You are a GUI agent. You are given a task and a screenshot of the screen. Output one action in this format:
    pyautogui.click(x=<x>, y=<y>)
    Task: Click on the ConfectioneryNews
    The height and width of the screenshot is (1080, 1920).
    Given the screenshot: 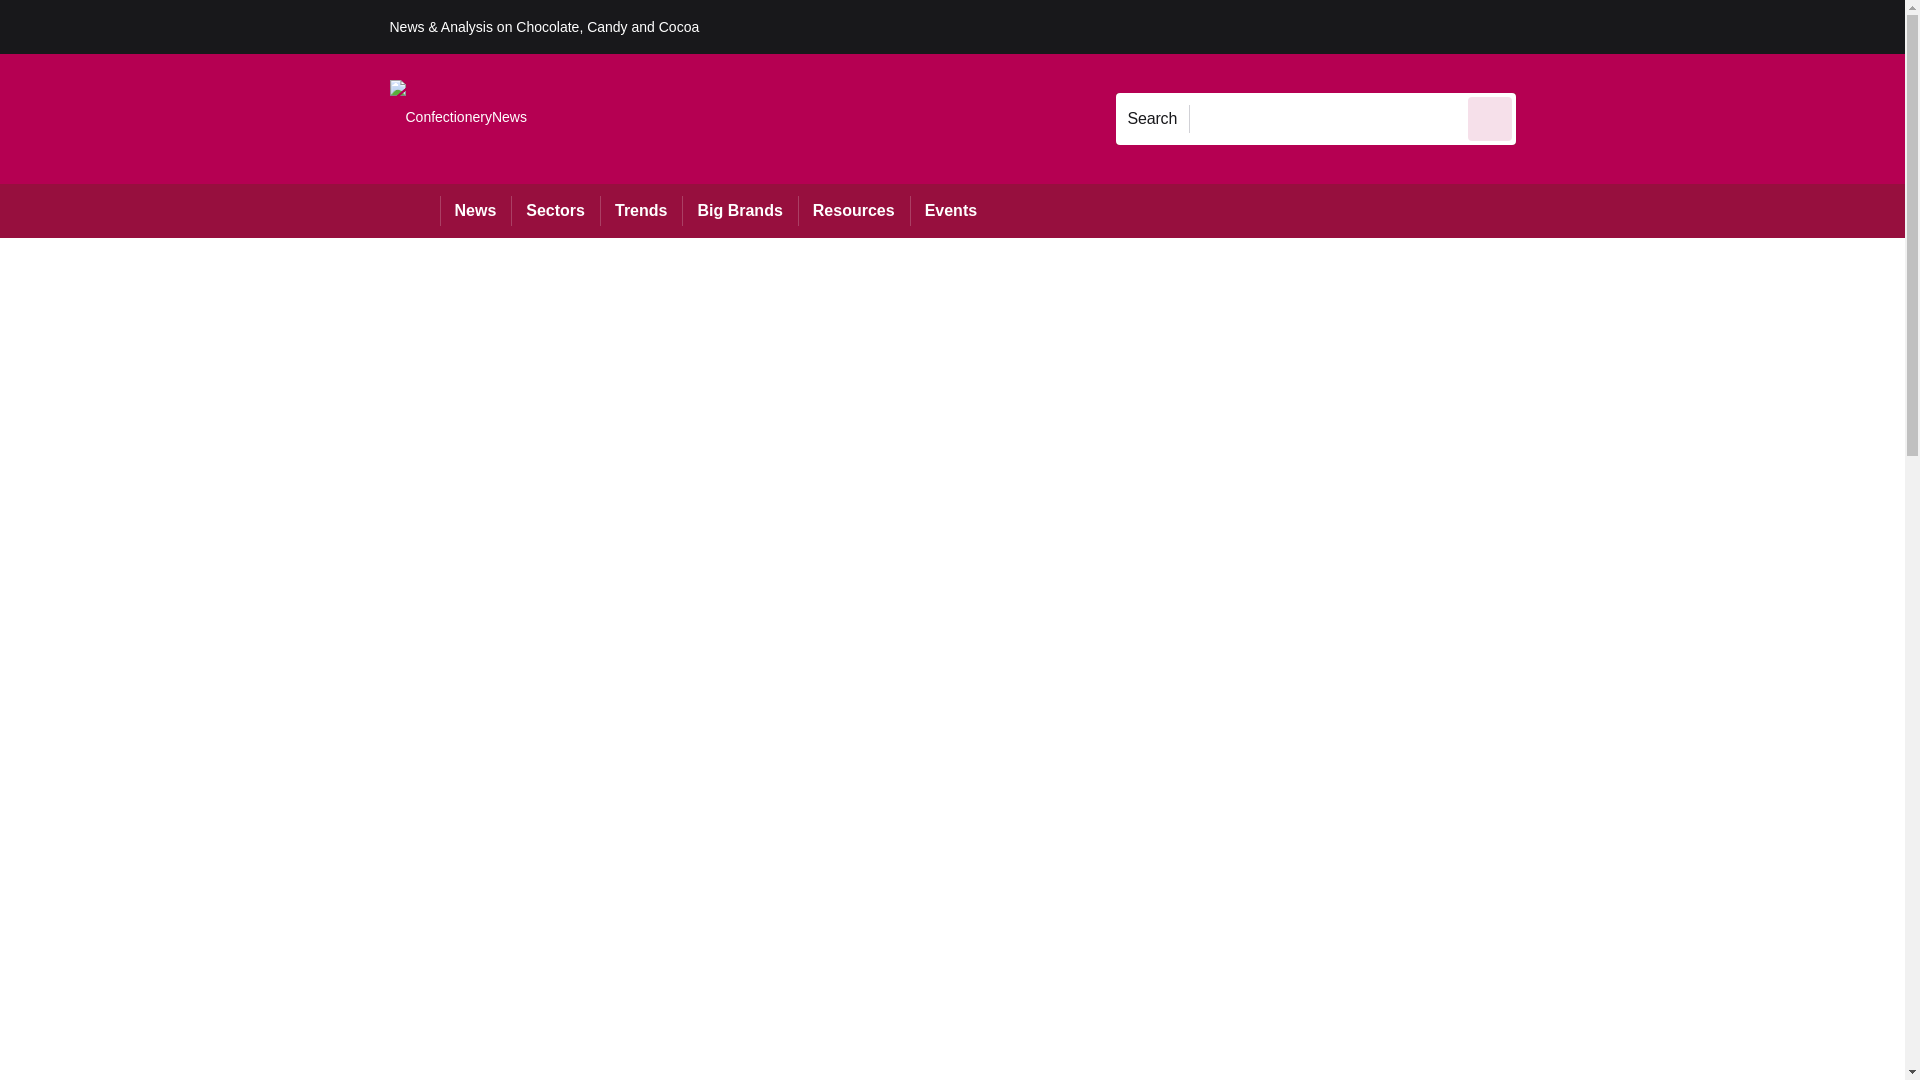 What is the action you would take?
    pyautogui.click(x=458, y=118)
    